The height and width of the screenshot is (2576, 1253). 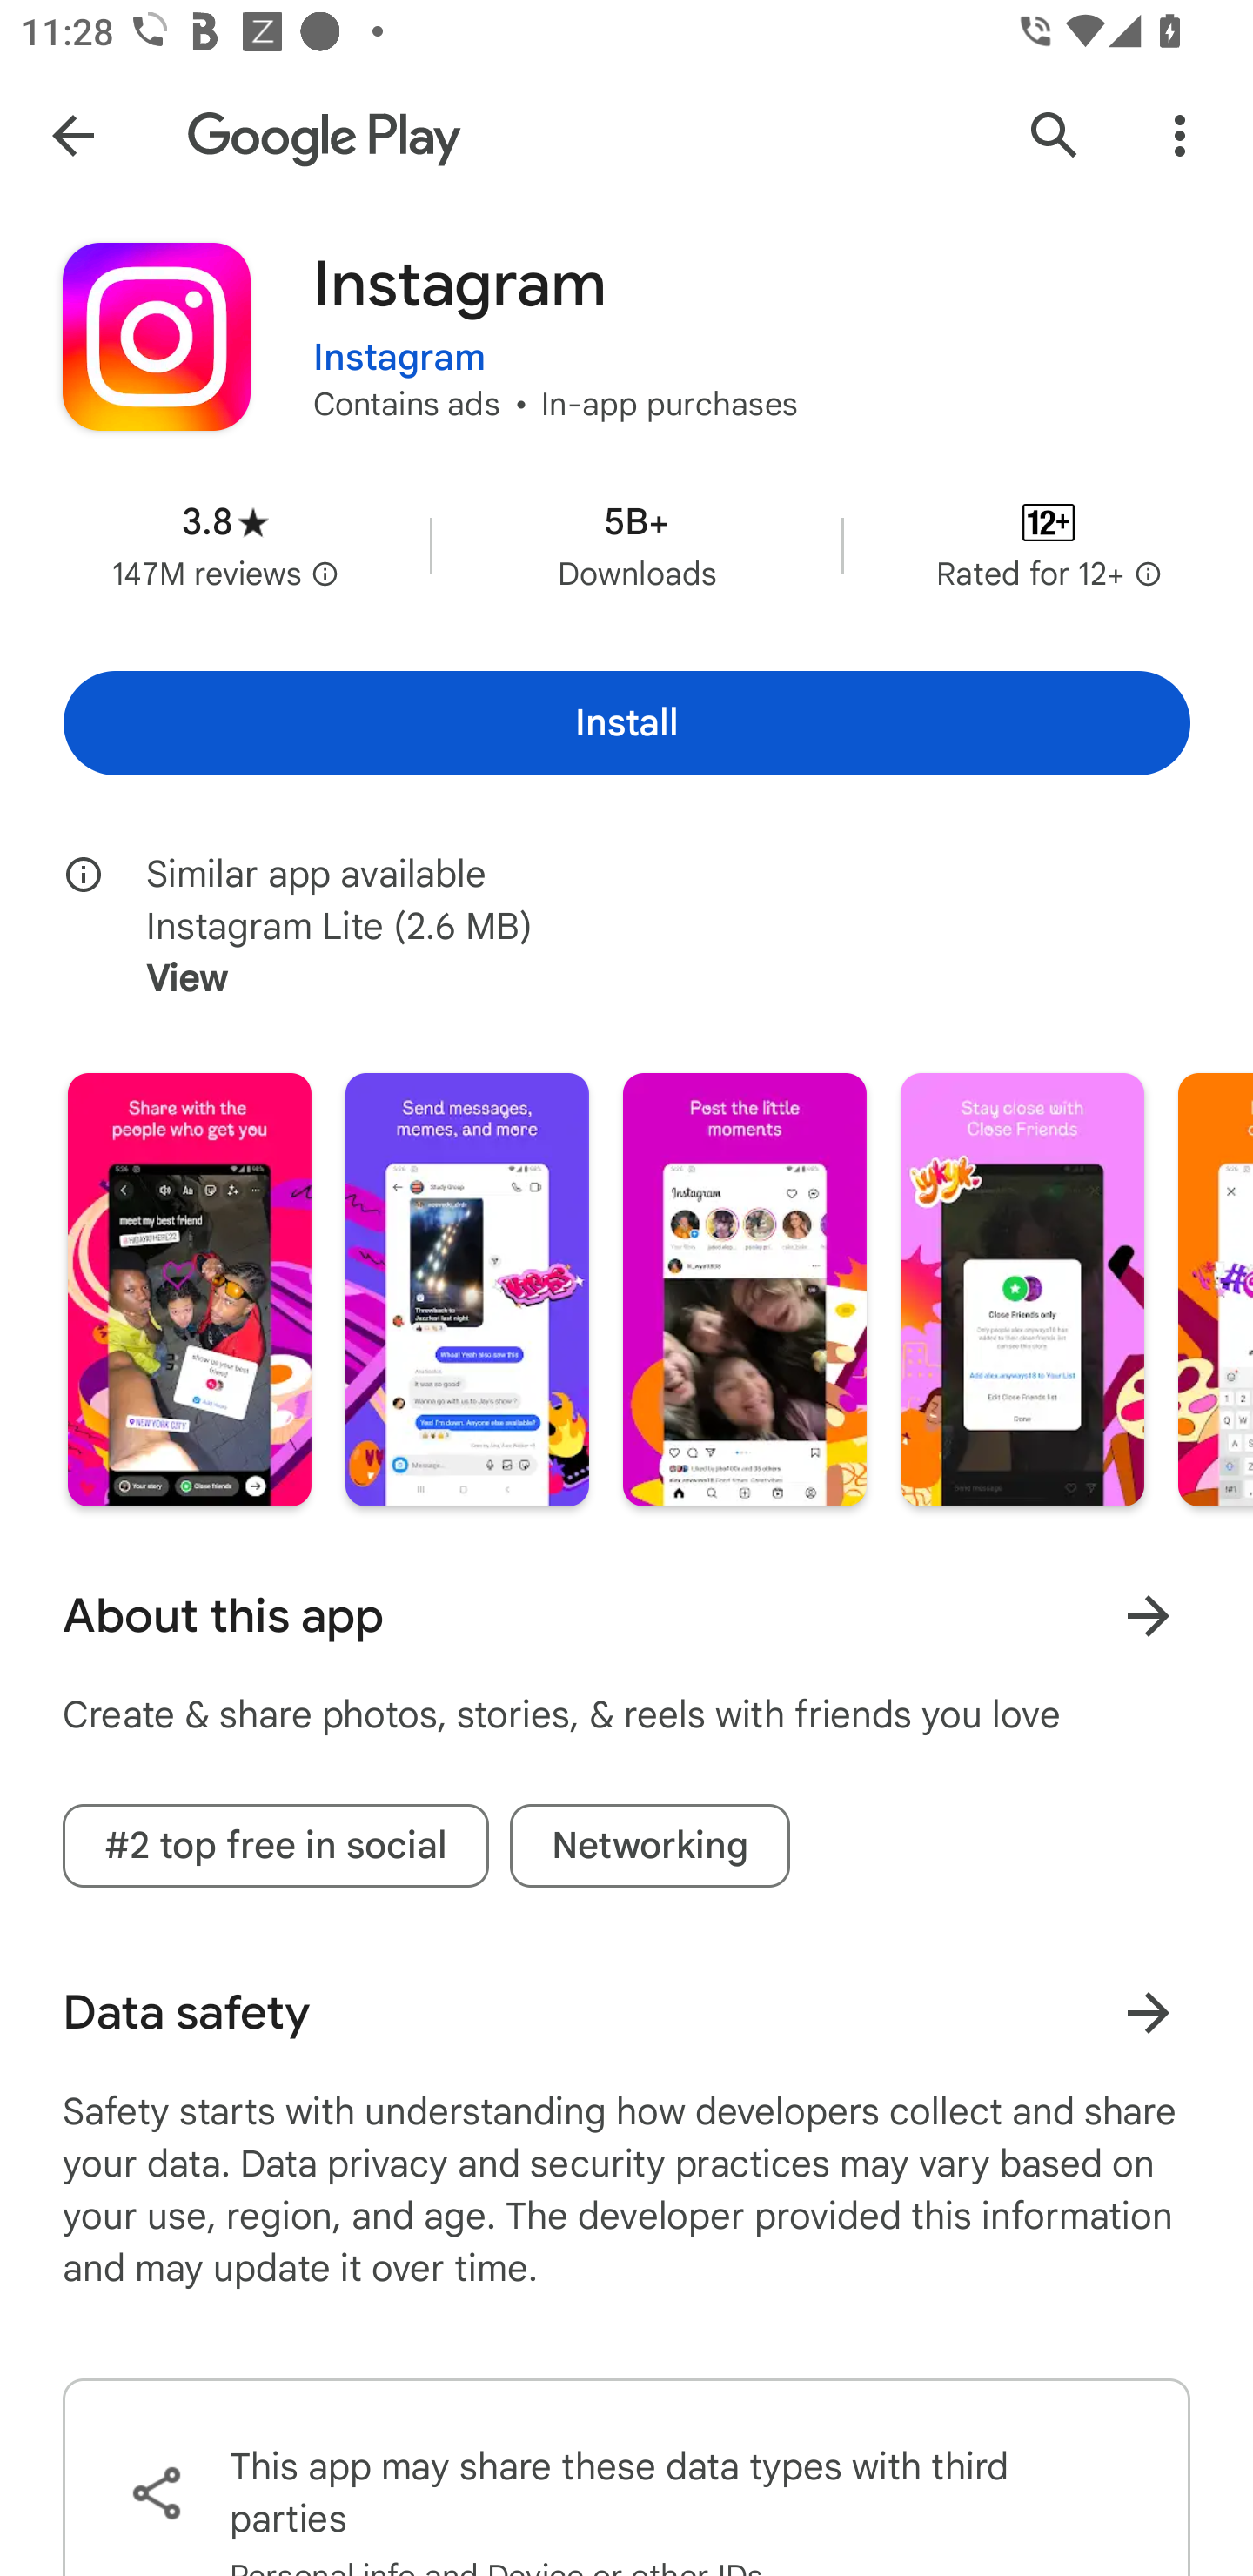 I want to click on Learn more About this app, so click(x=1149, y=1615).